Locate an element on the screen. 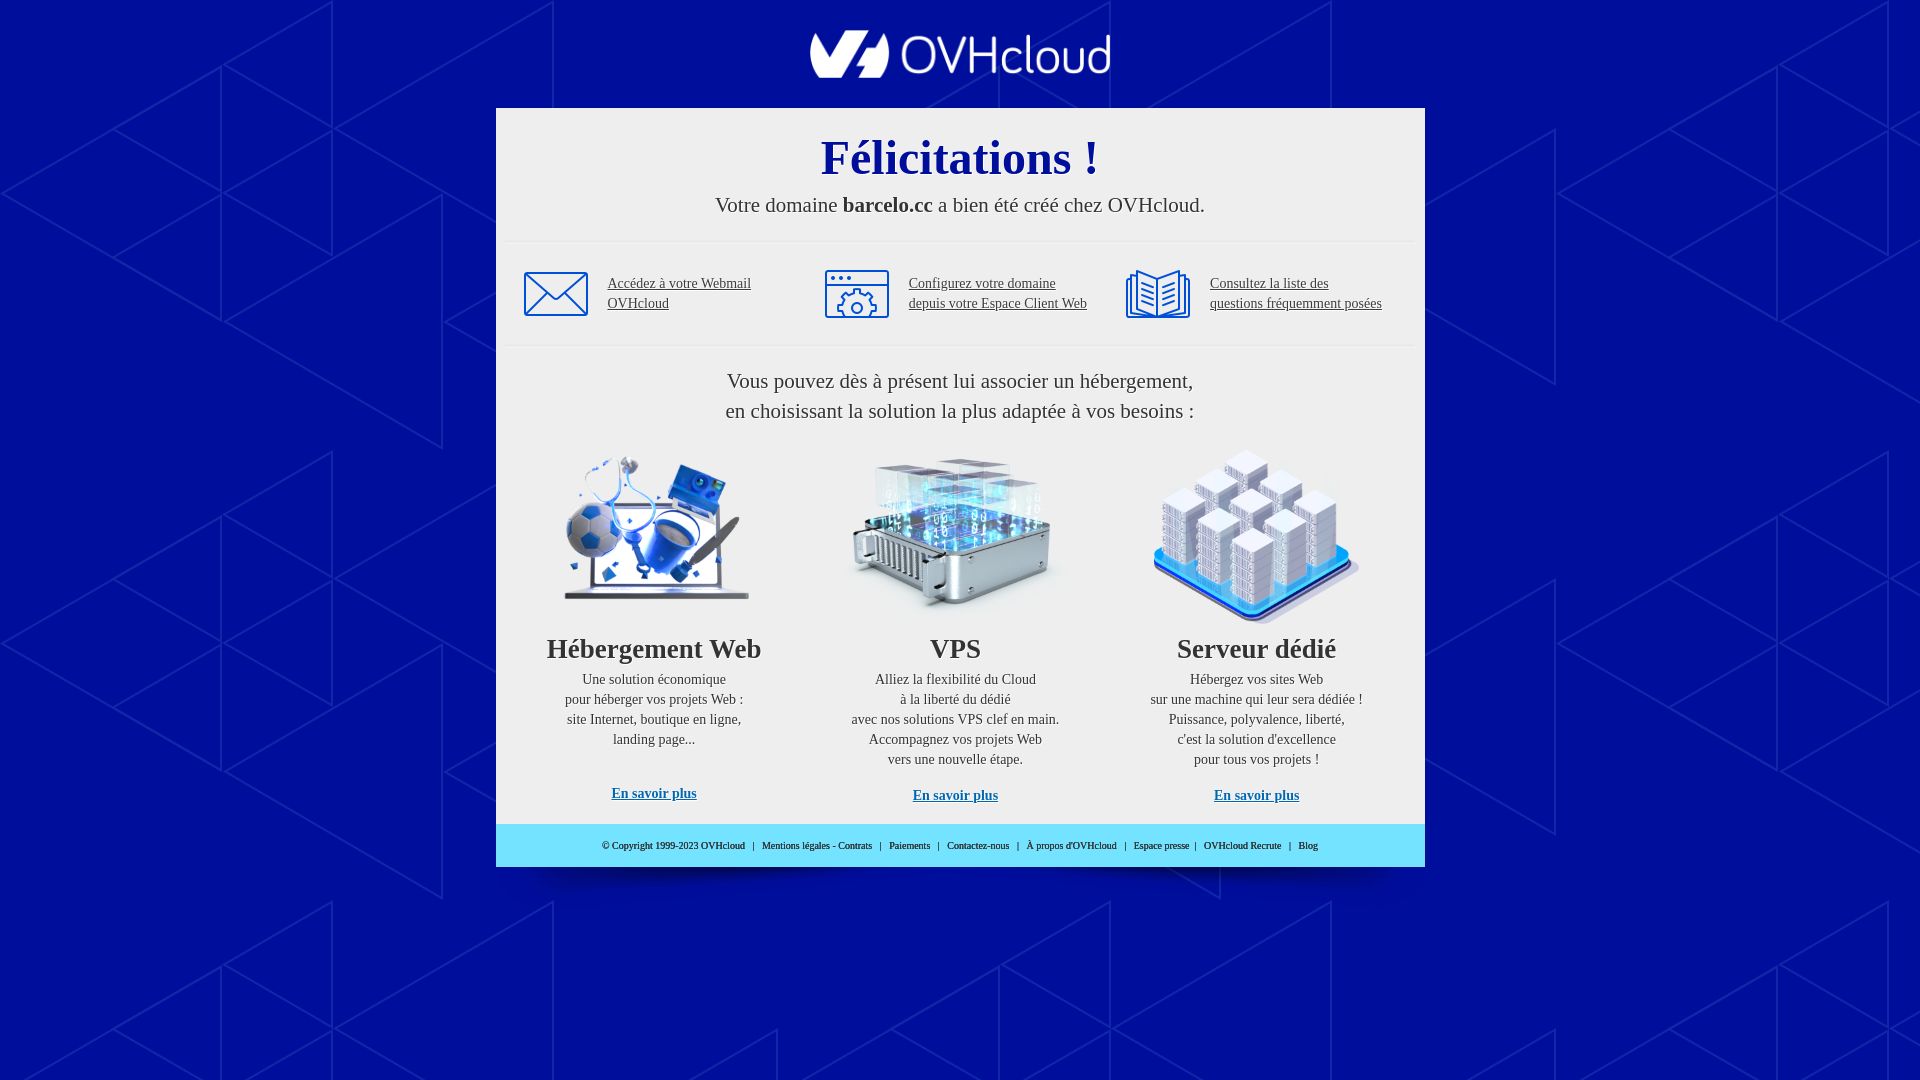  OVHcloud Recrute is located at coordinates (1242, 846).